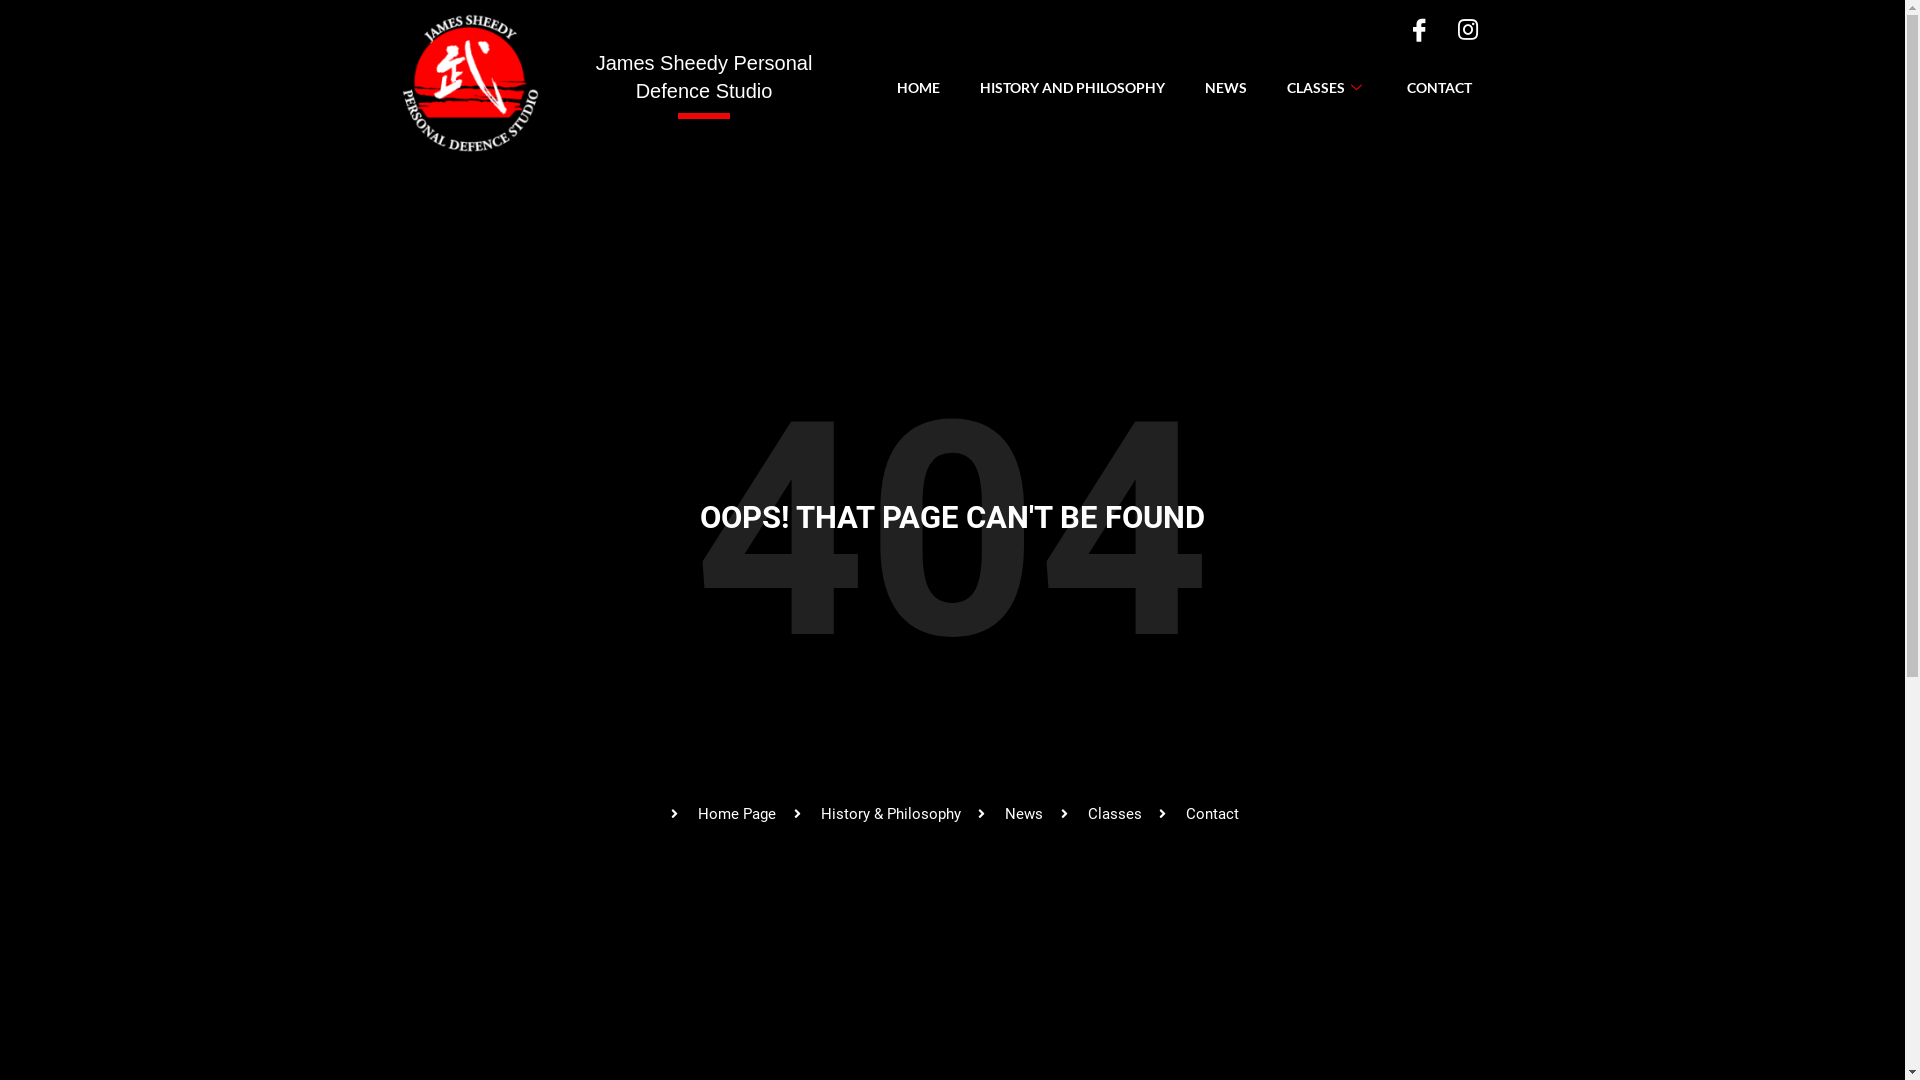  Describe the element at coordinates (918, 88) in the screenshot. I see `HOME` at that location.